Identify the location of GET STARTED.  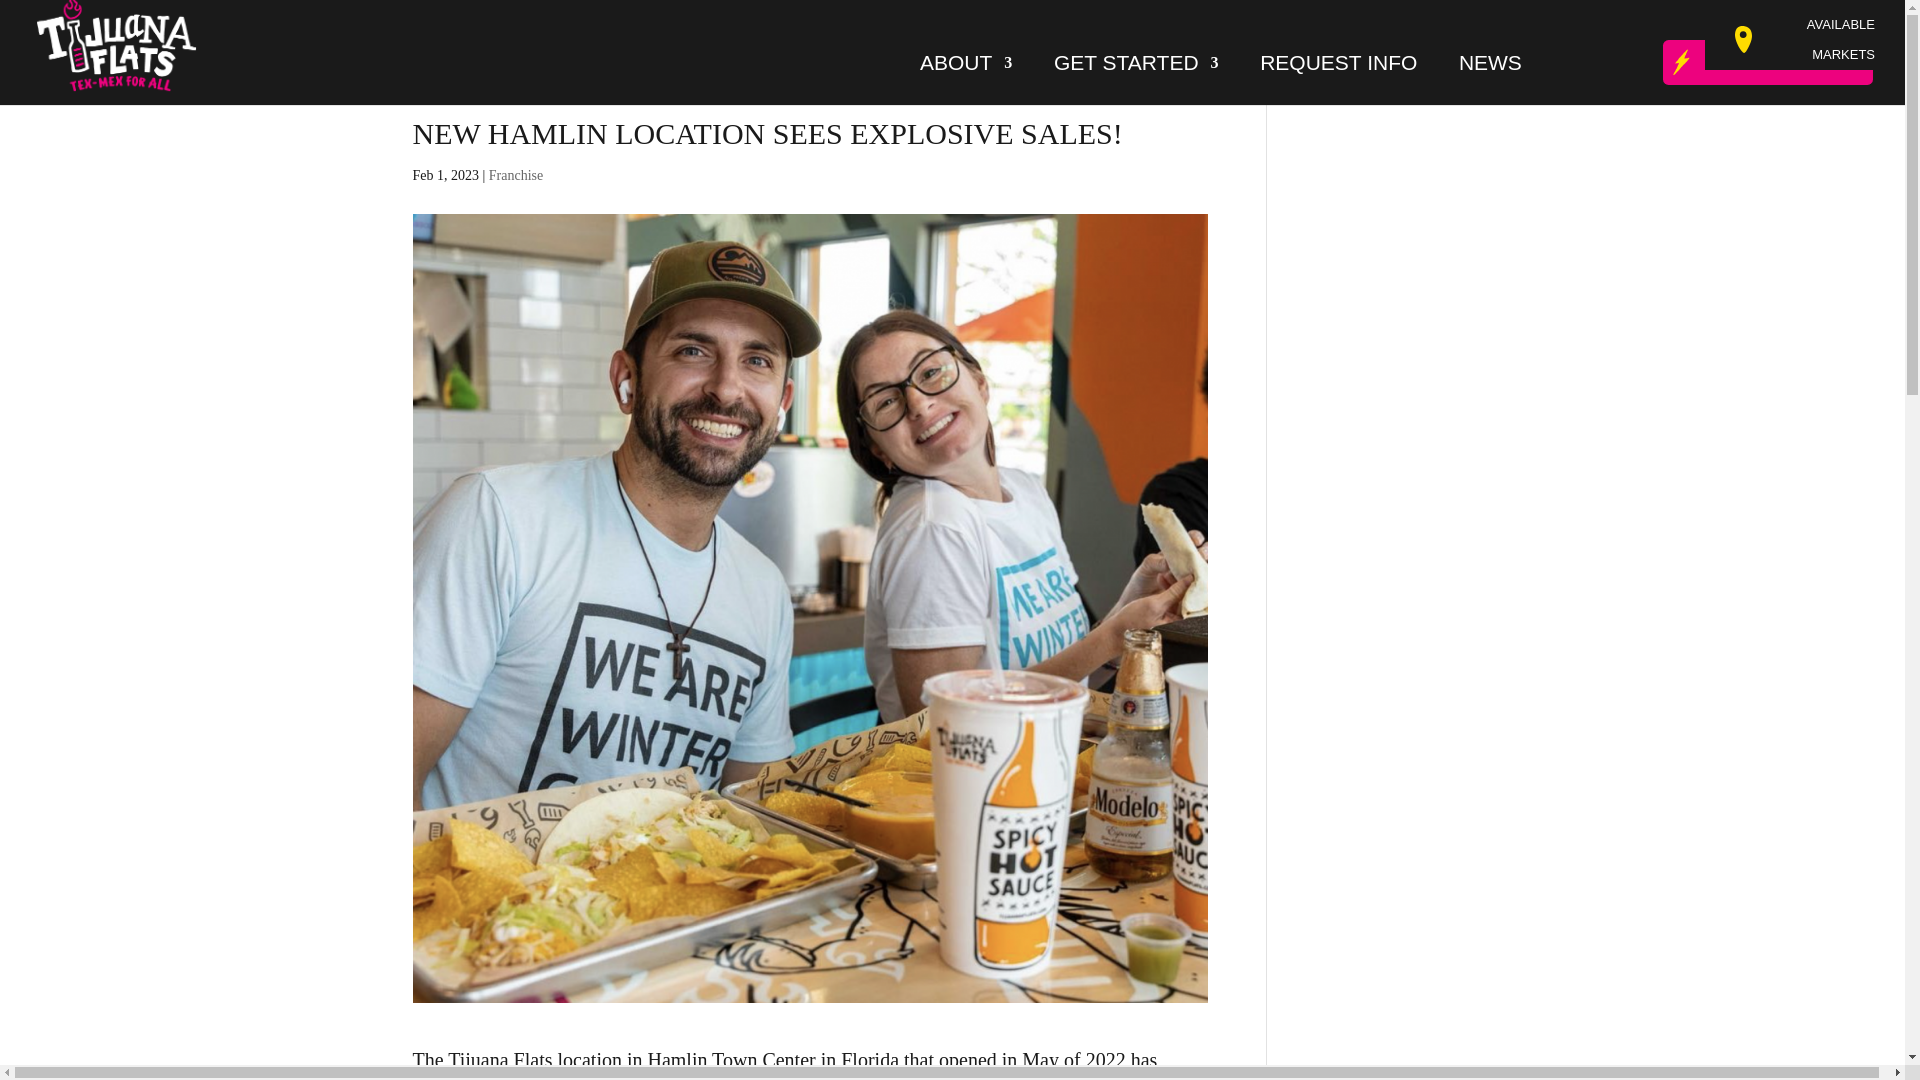
(1136, 70).